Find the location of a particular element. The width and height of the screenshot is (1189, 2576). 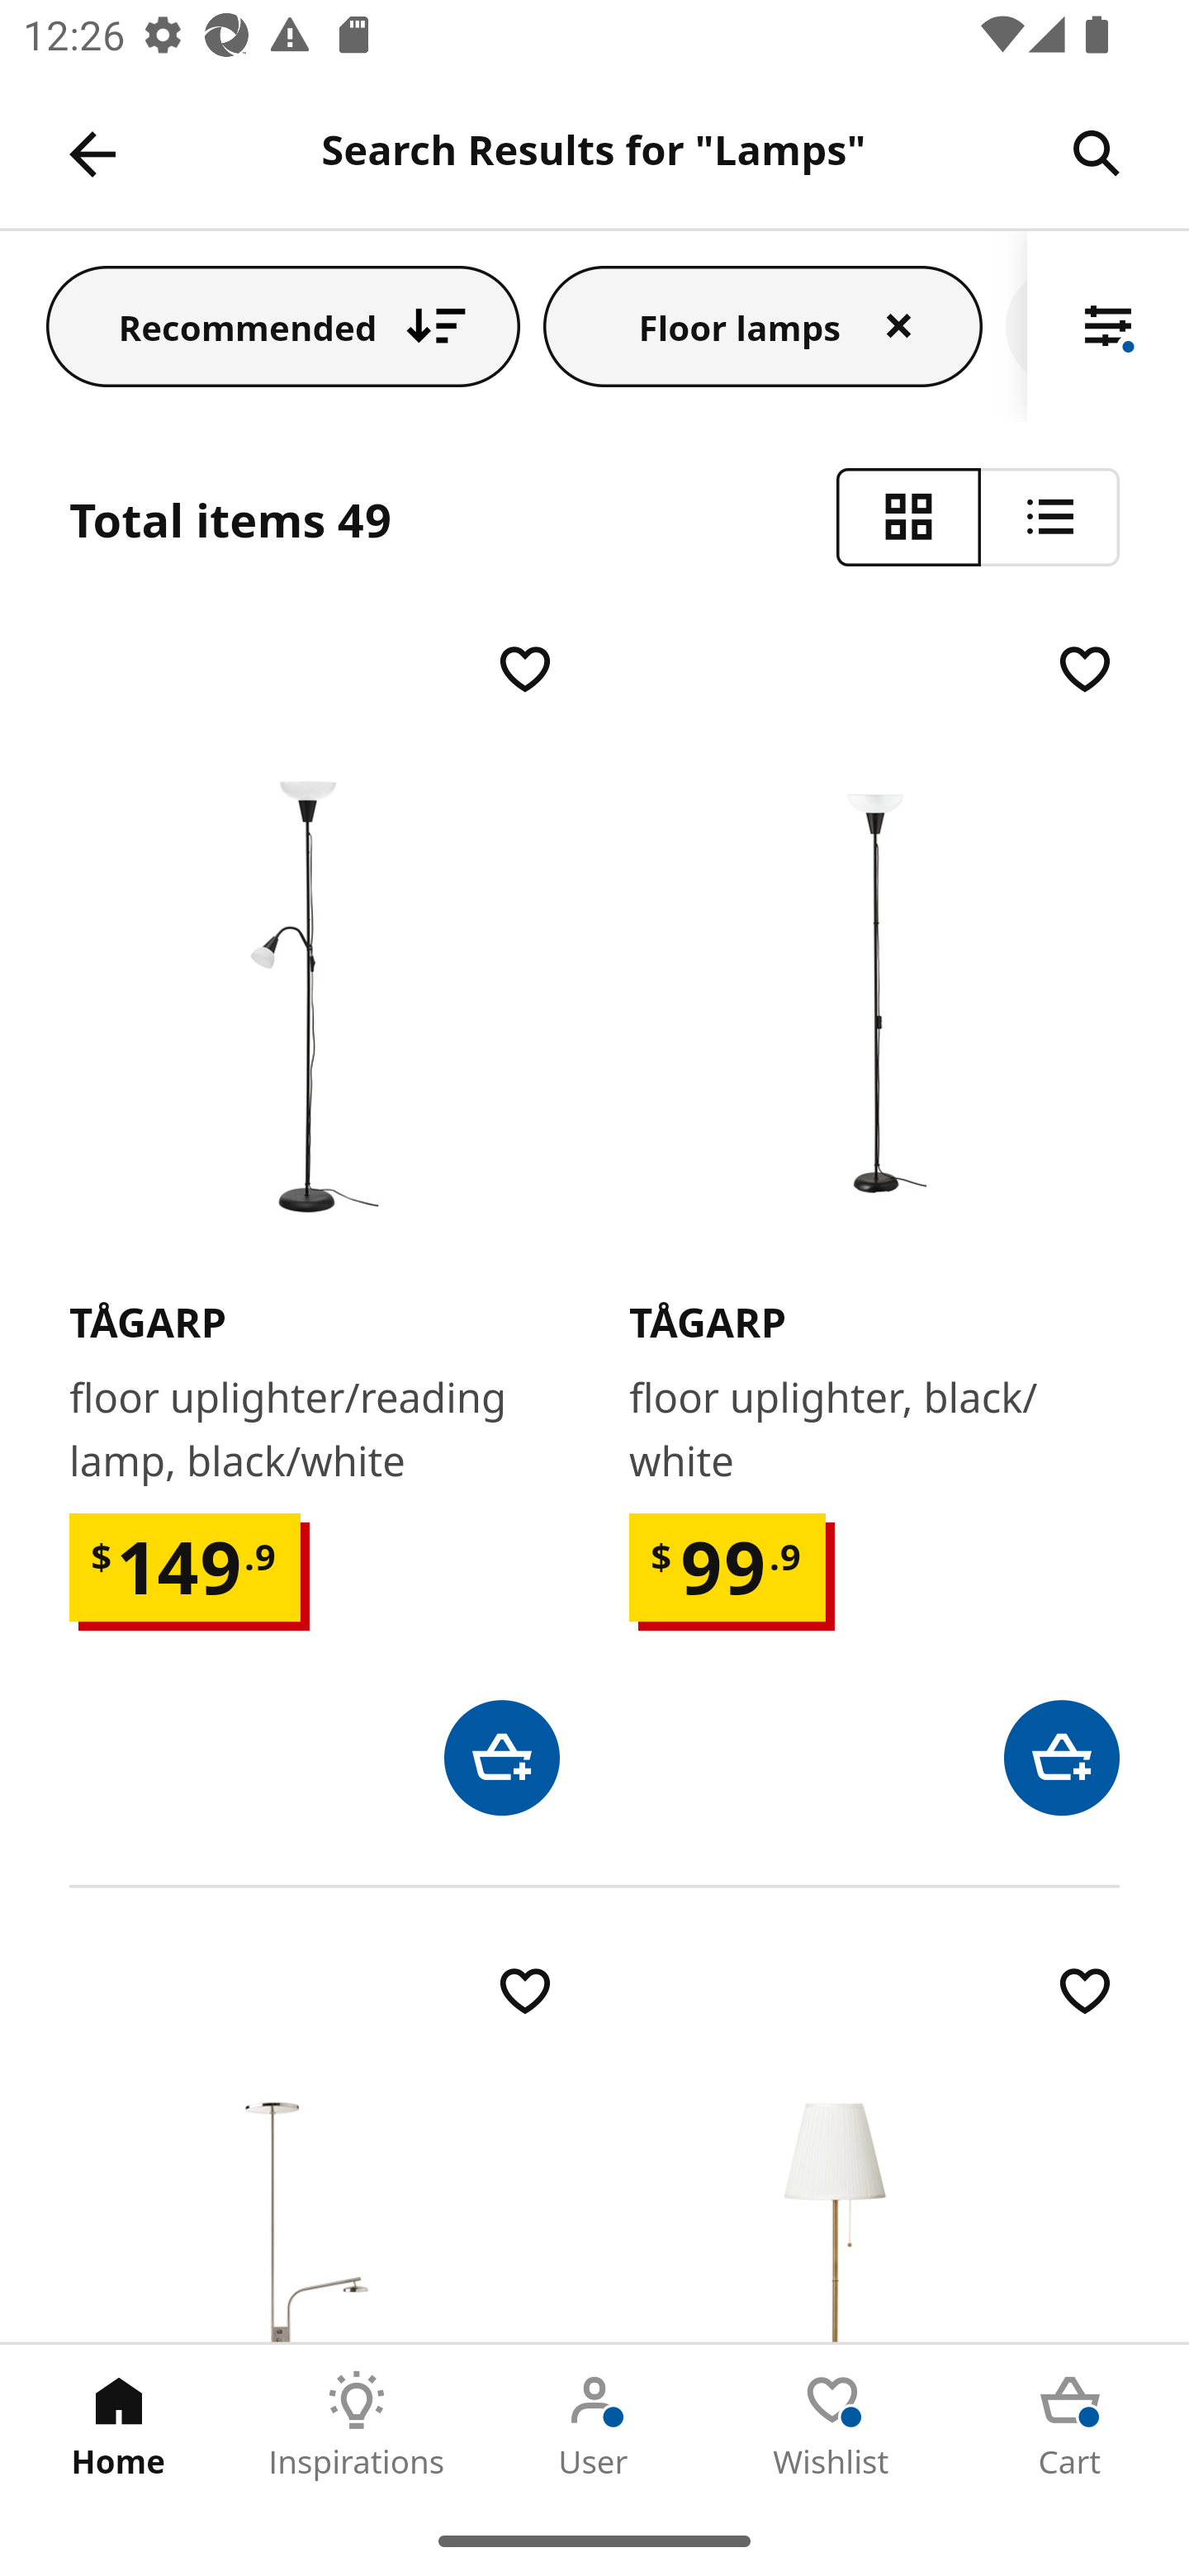

Floor lamps is located at coordinates (763, 325).